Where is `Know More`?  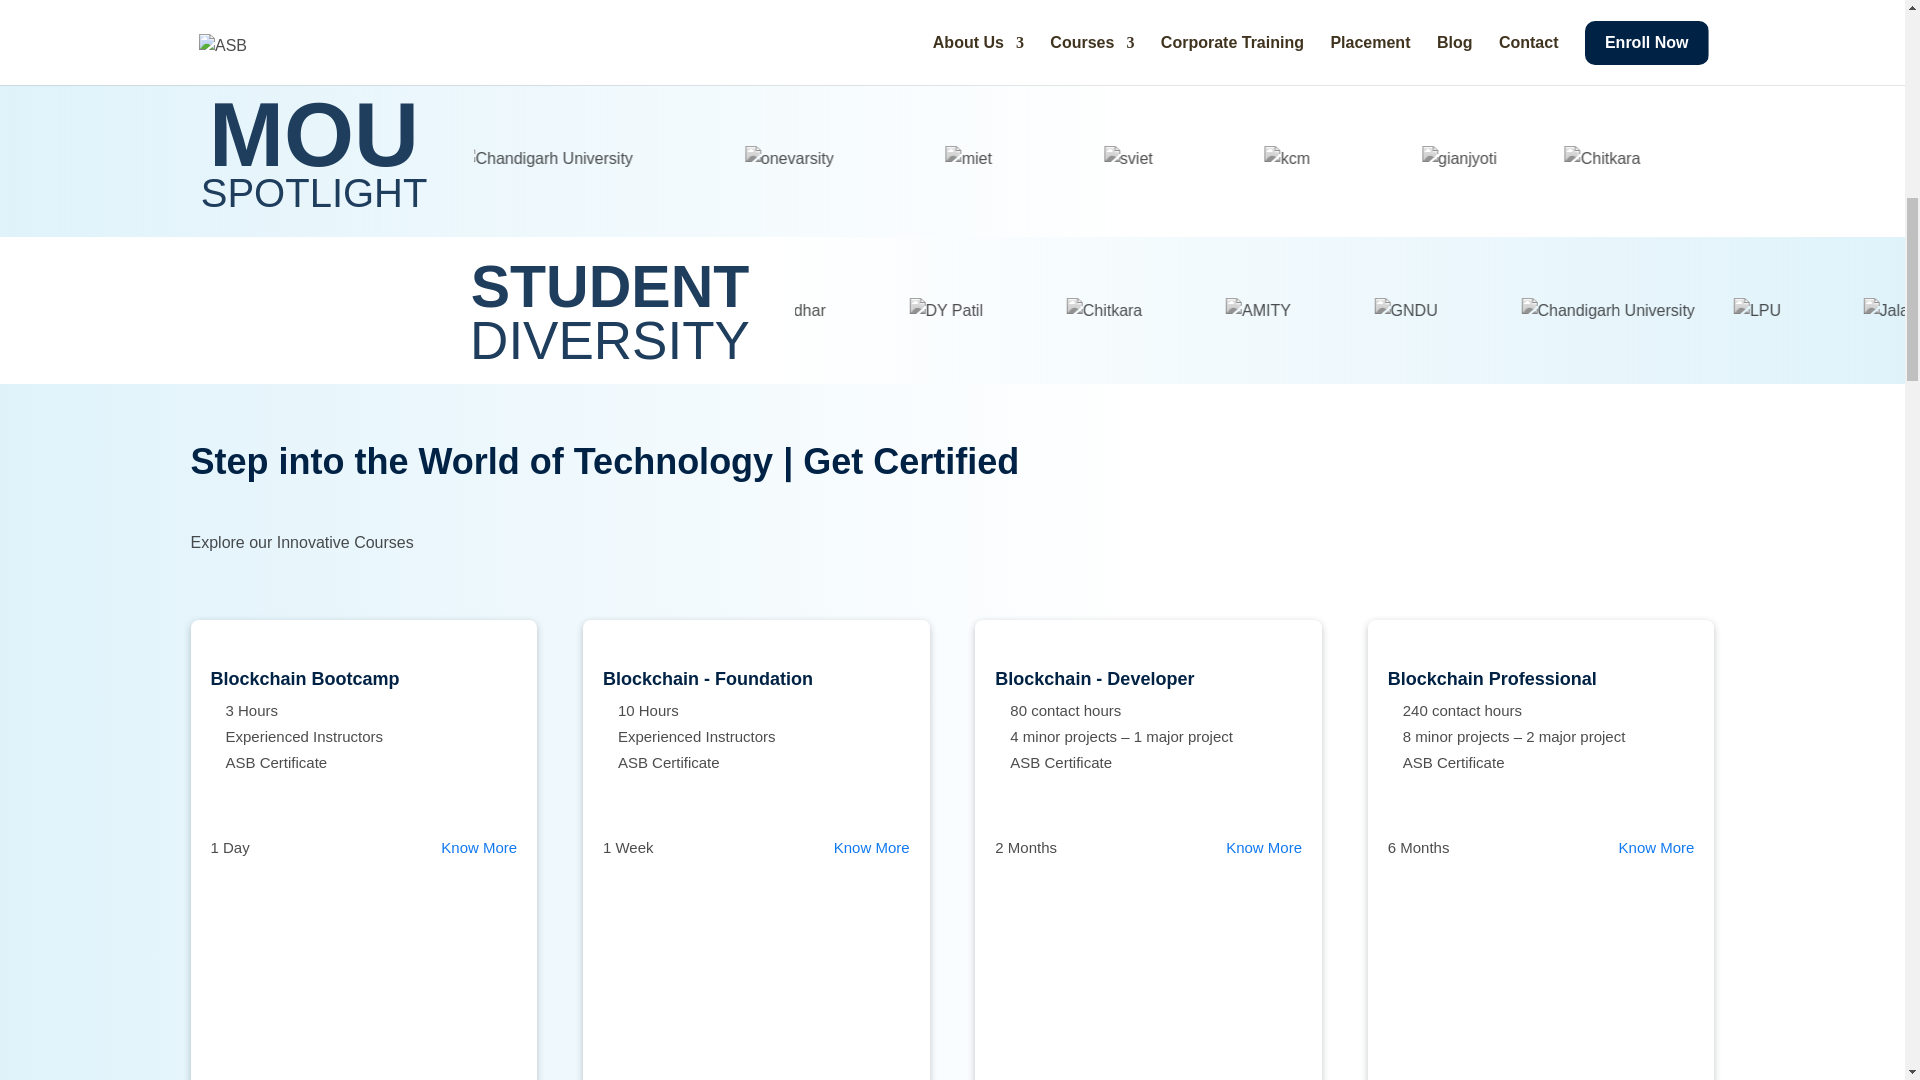
Know More is located at coordinates (872, 848).